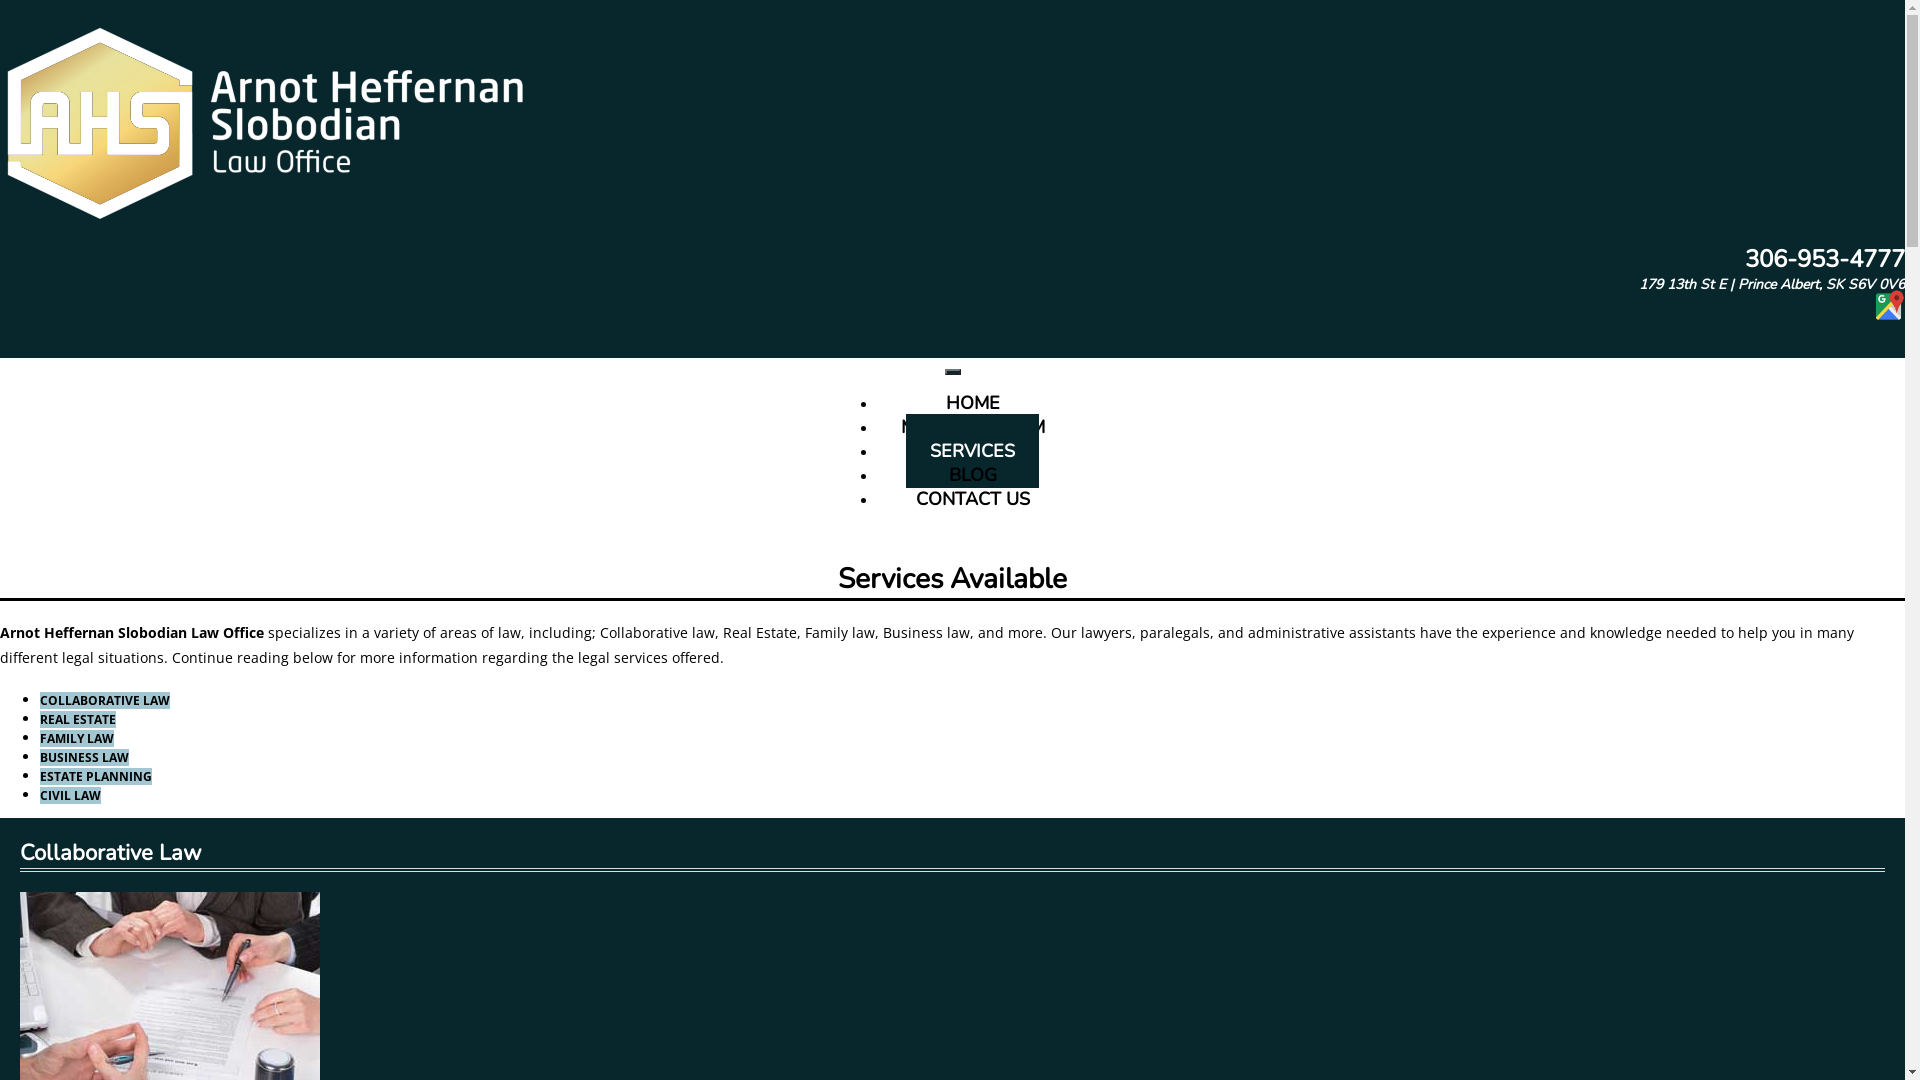 This screenshot has width=1920, height=1080. What do you see at coordinates (973, 403) in the screenshot?
I see `HOME` at bounding box center [973, 403].